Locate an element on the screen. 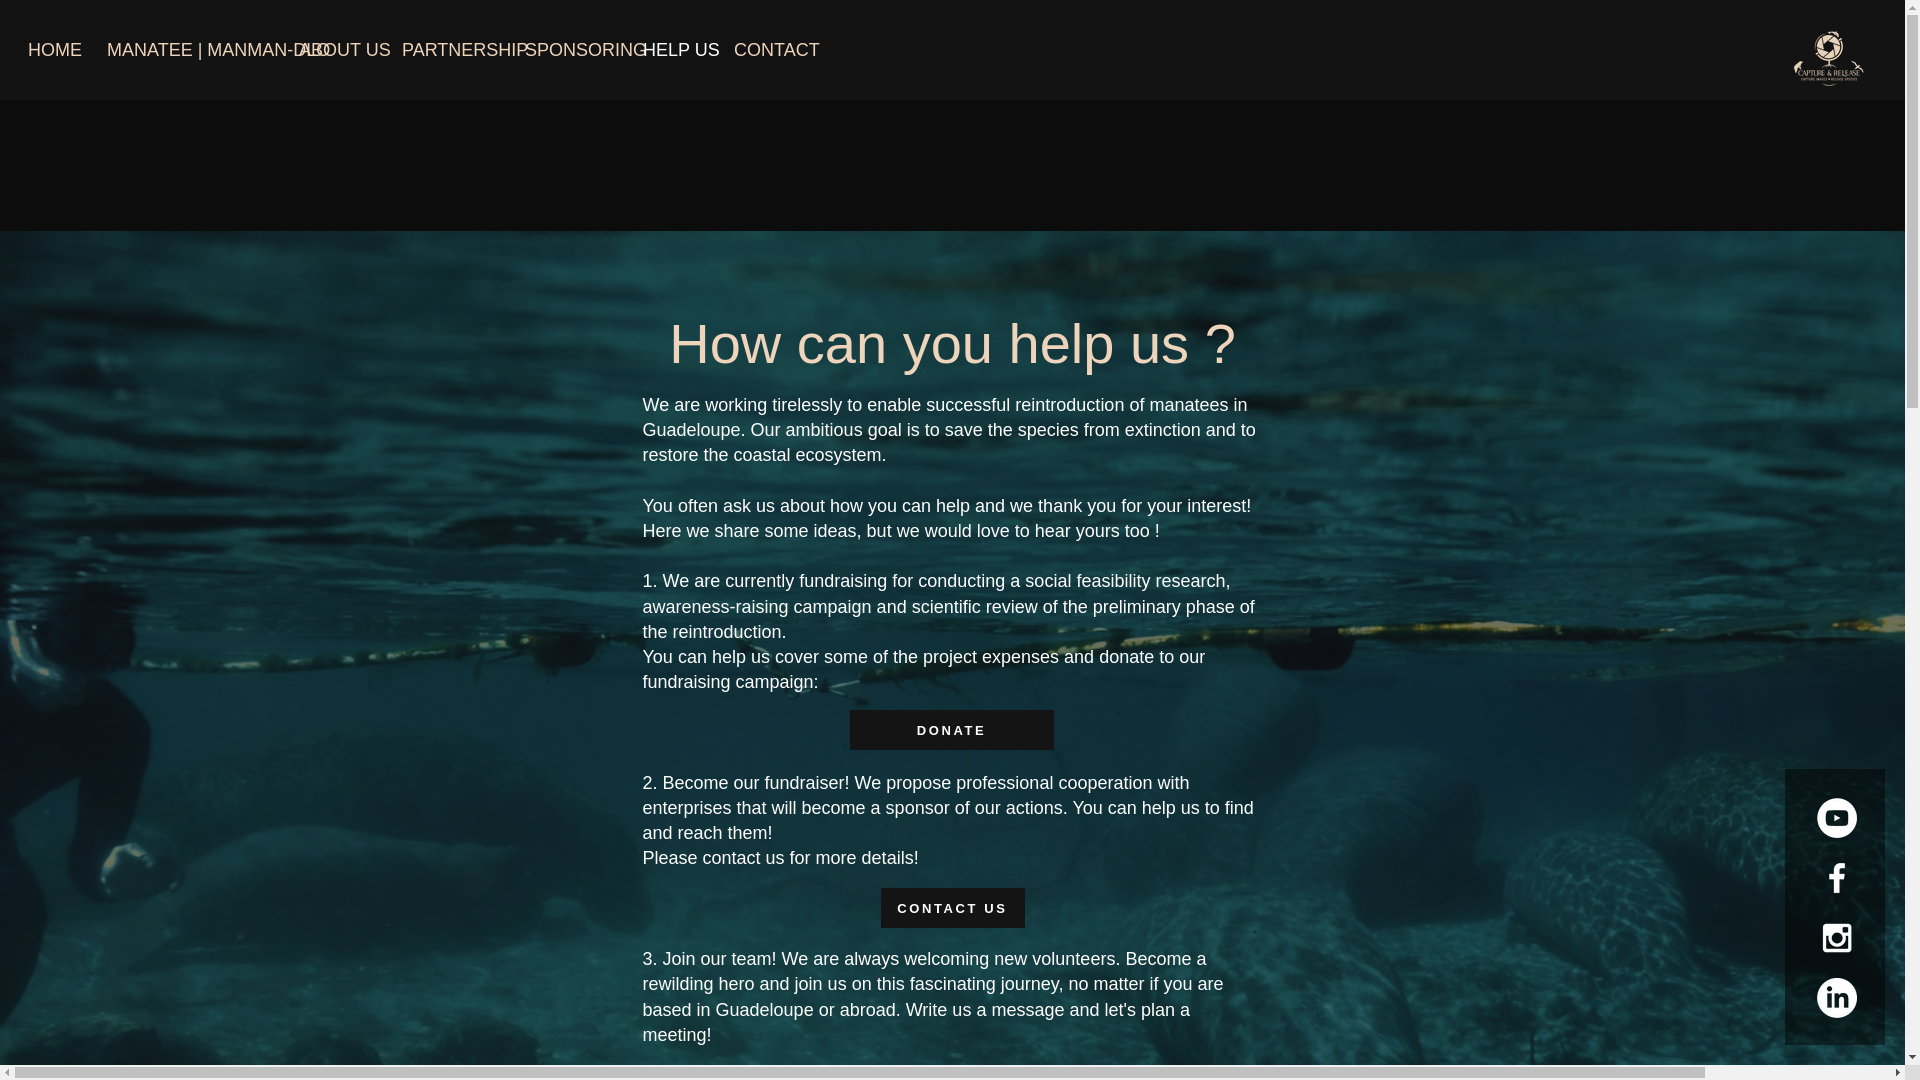 Image resolution: width=1920 pixels, height=1080 pixels. ABOUT US is located at coordinates (336, 50).